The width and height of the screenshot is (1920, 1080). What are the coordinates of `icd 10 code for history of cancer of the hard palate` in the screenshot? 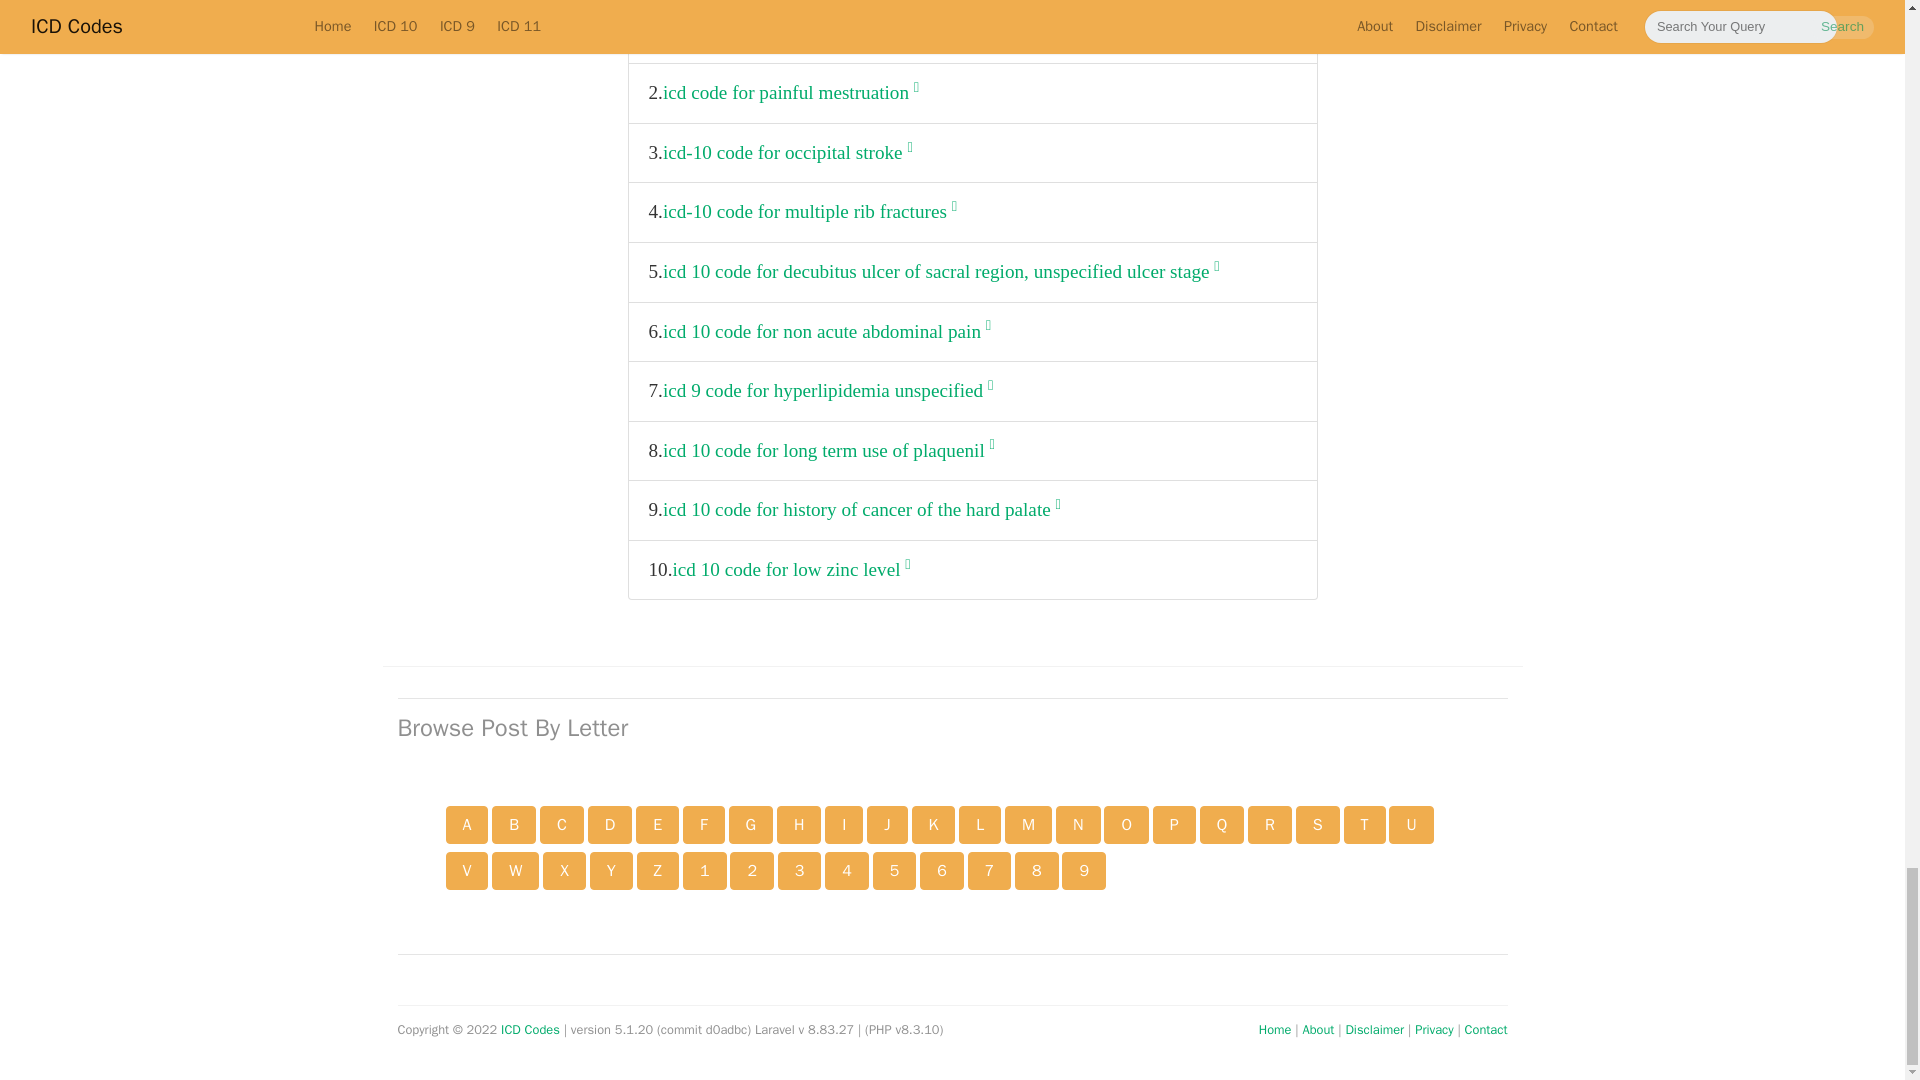 It's located at (862, 510).